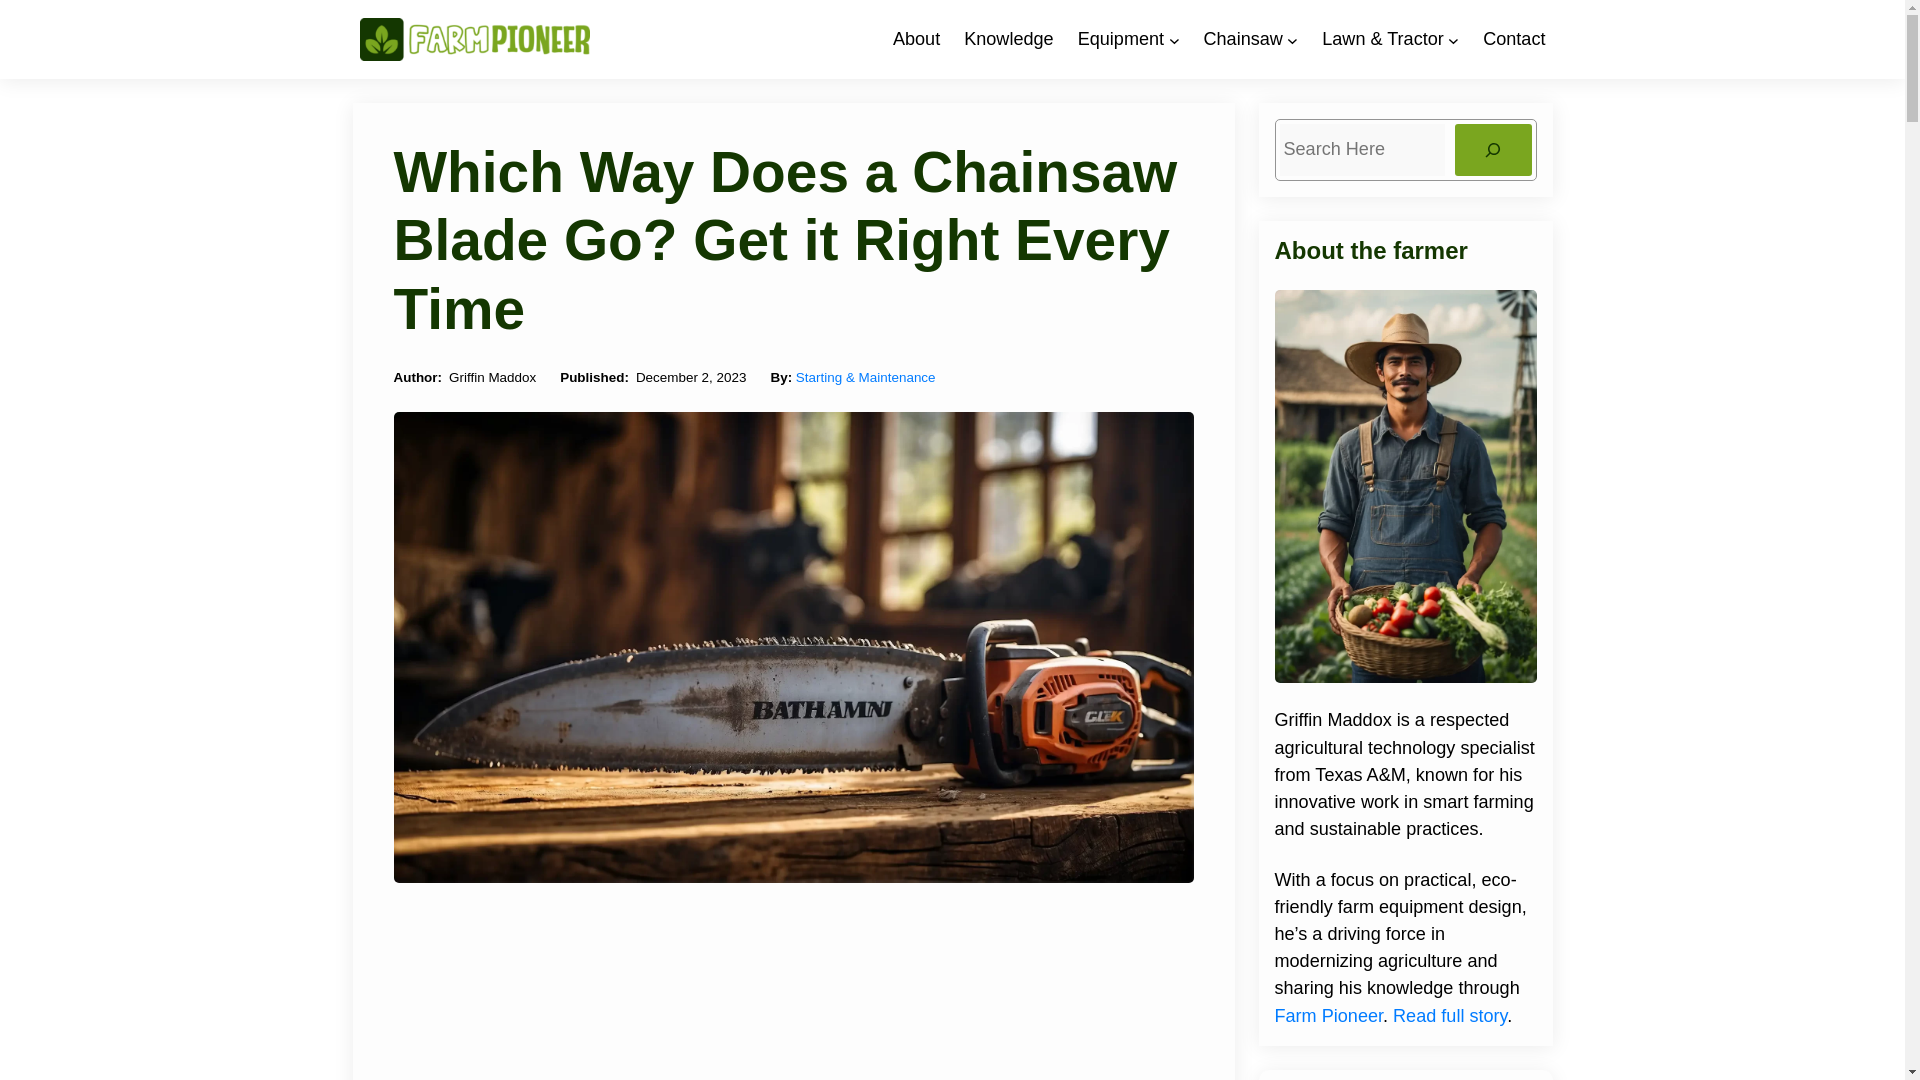 The height and width of the screenshot is (1080, 1920). Describe the element at coordinates (1120, 40) in the screenshot. I see `Agricultural Equipment Insights` at that location.